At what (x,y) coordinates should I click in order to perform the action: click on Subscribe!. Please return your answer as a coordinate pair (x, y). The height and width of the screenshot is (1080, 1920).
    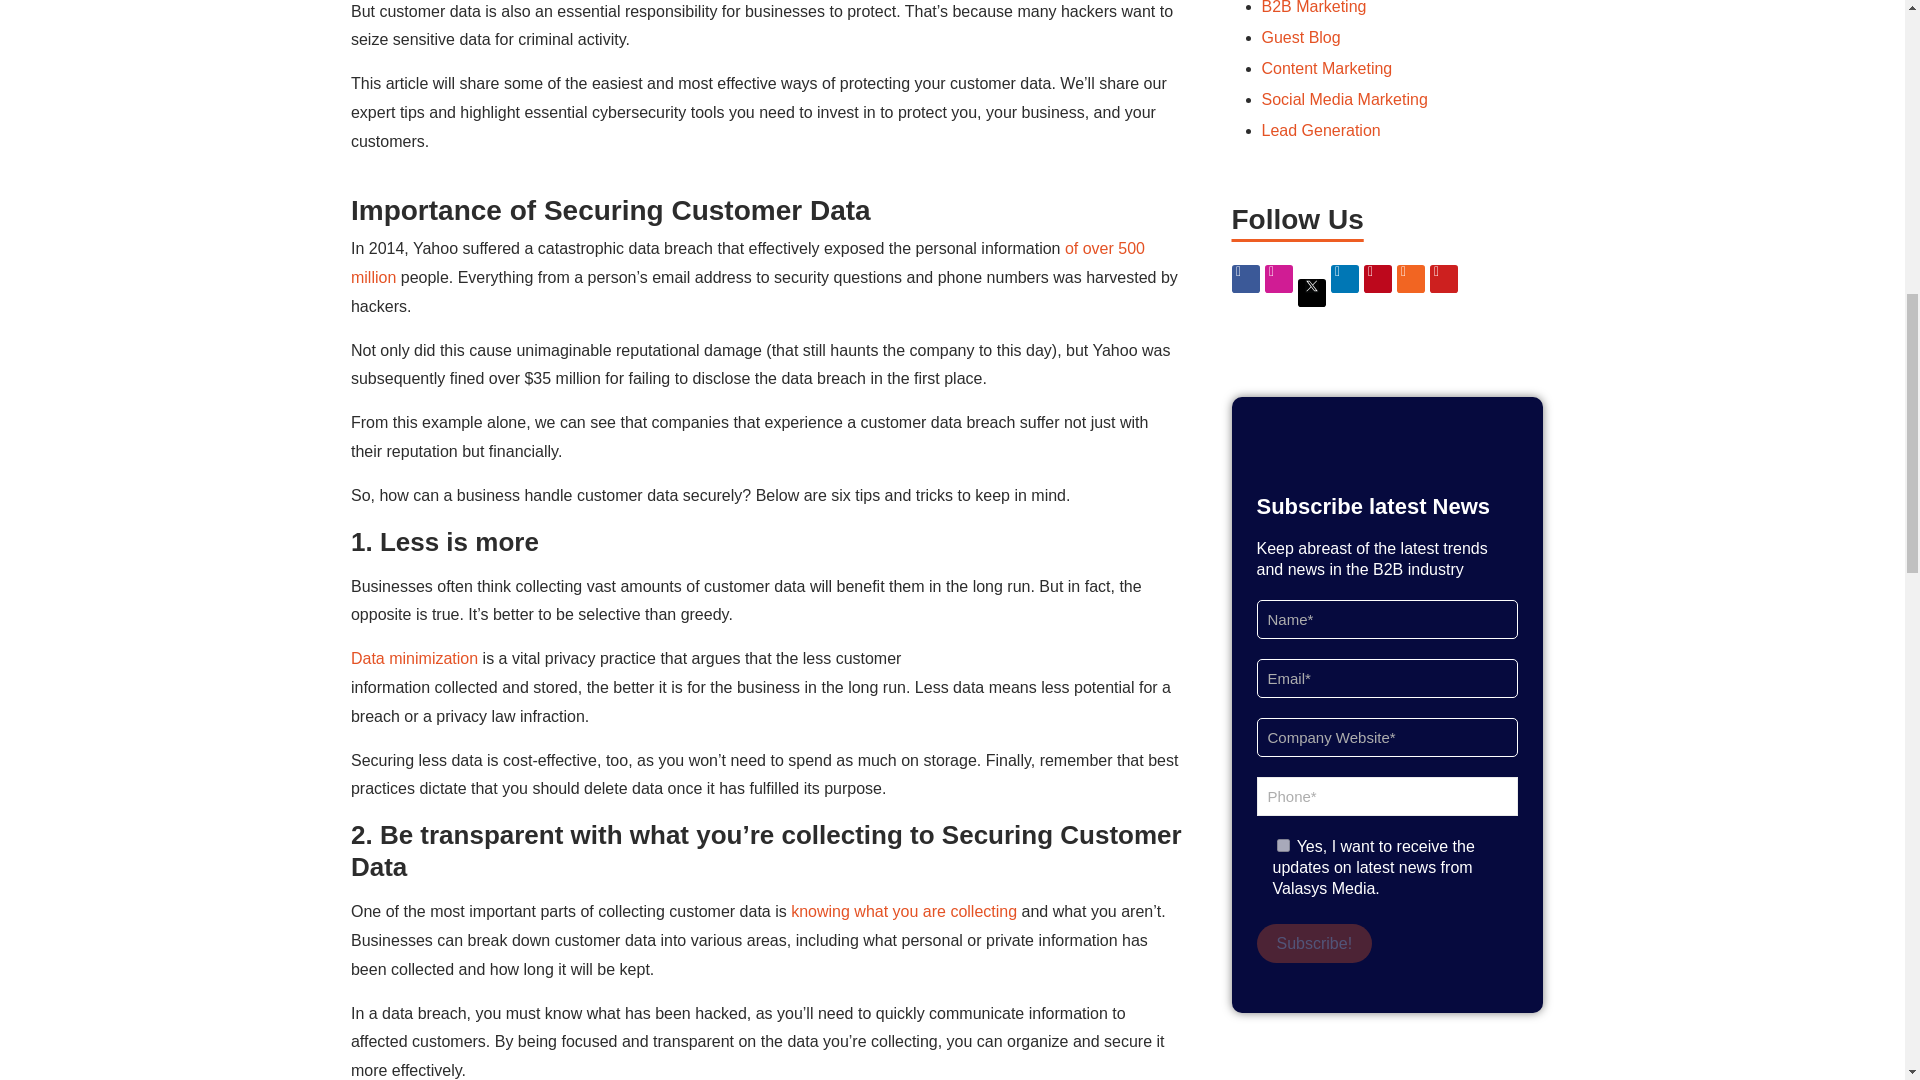
    Looking at the image, I should click on (1314, 944).